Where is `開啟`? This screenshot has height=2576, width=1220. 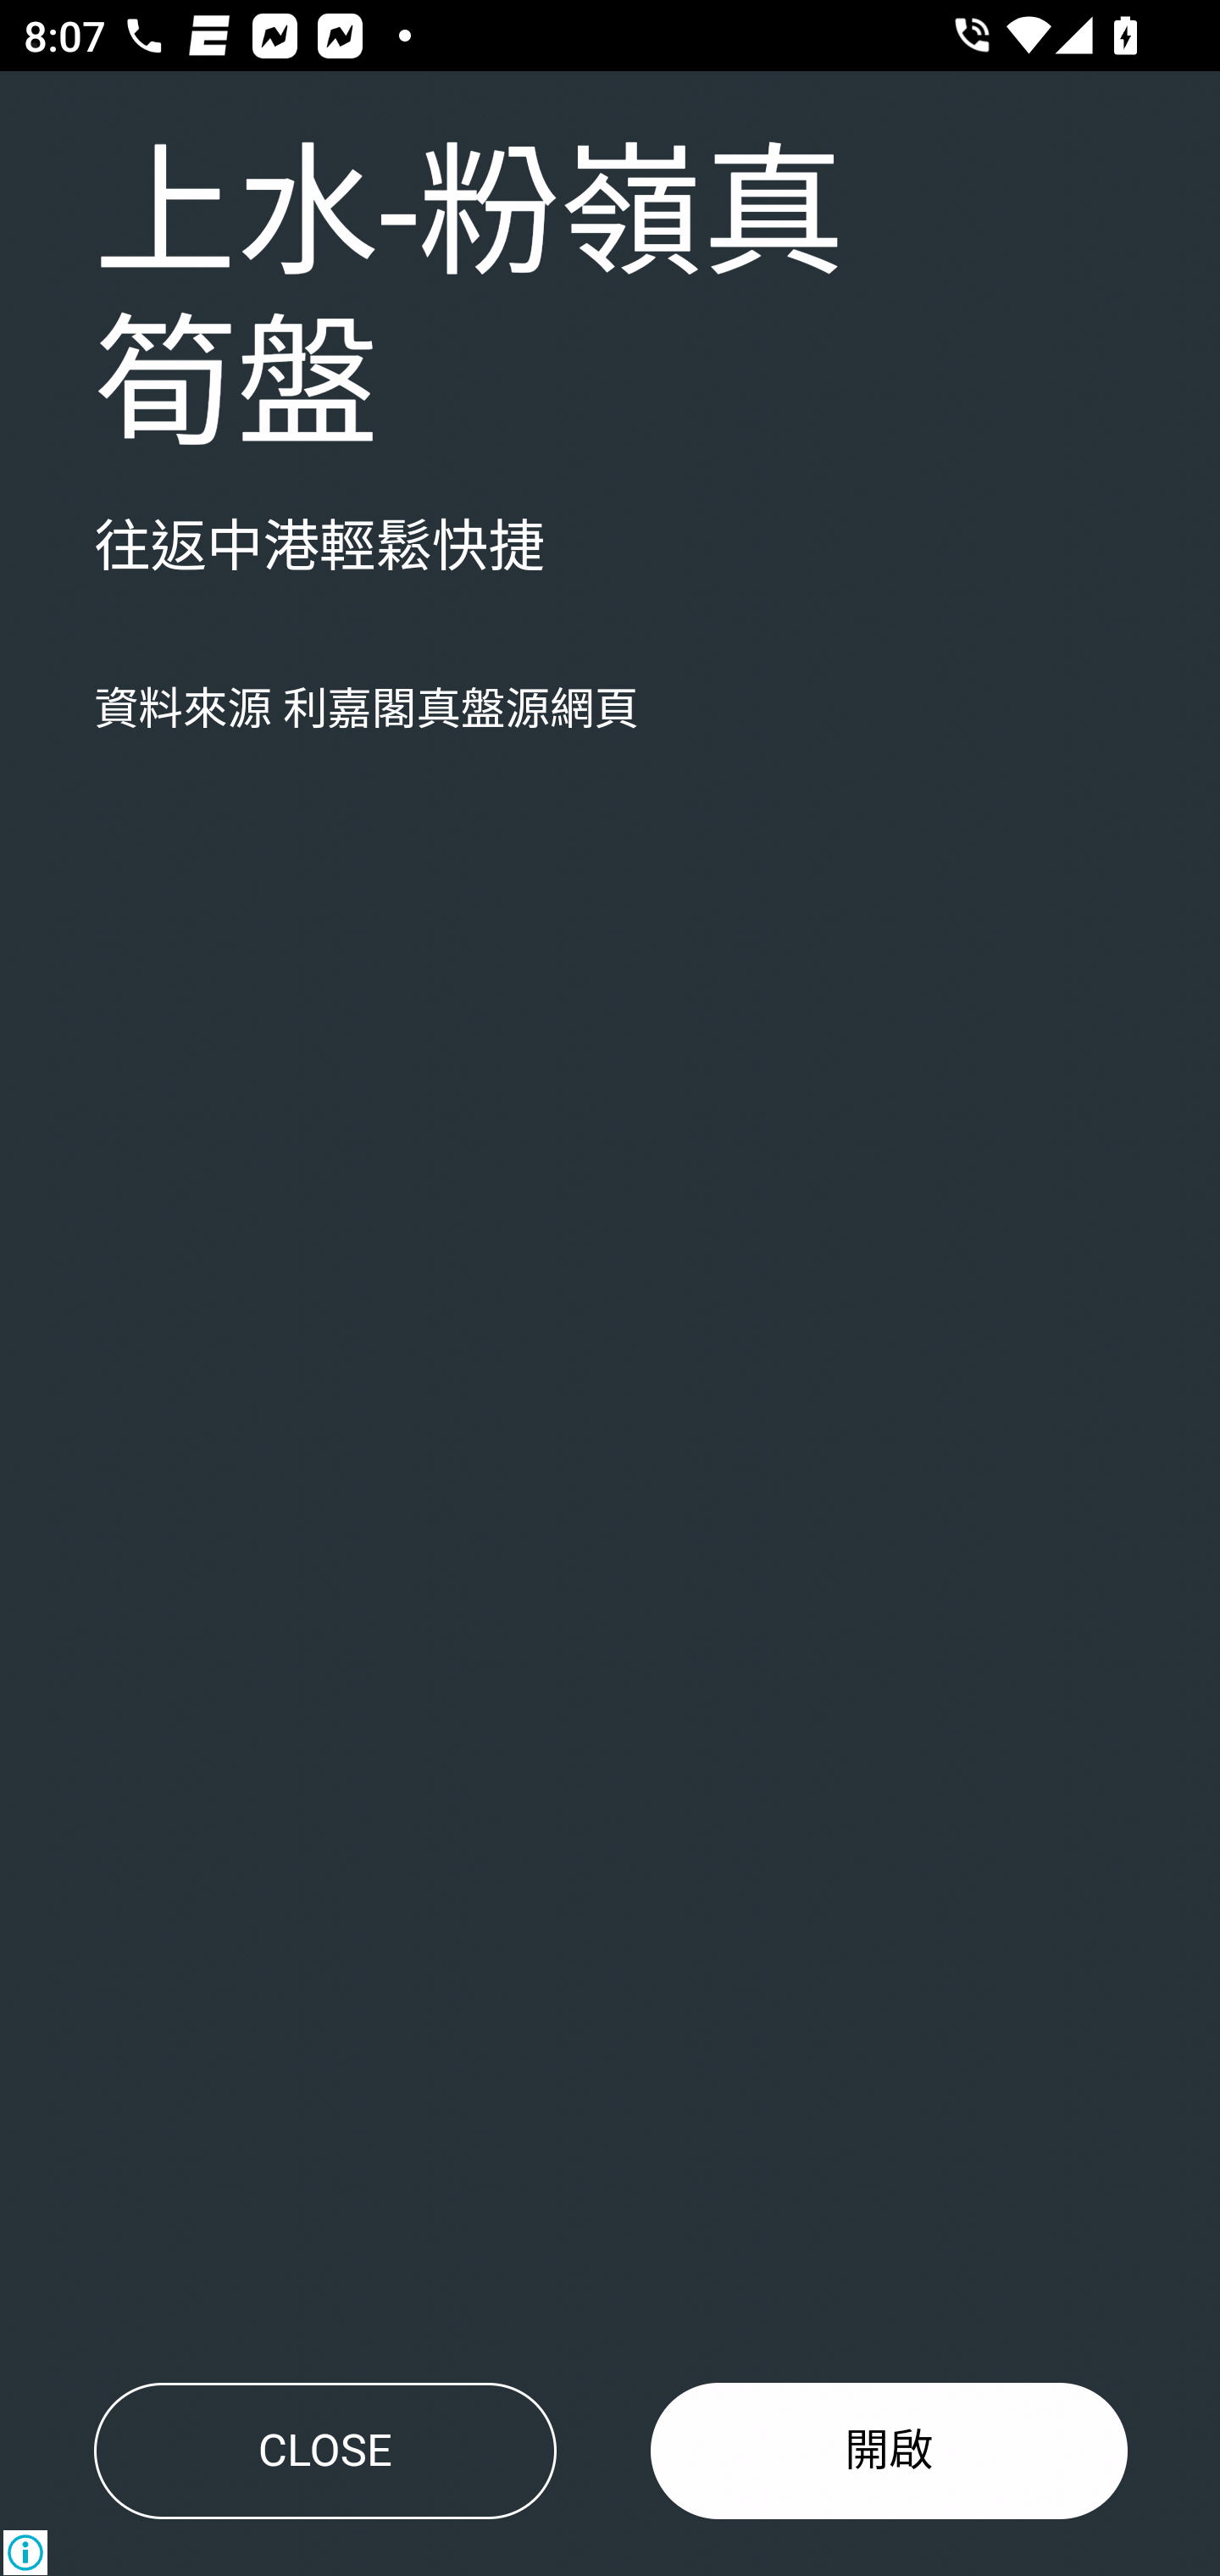
開啟 is located at coordinates (890, 2451).